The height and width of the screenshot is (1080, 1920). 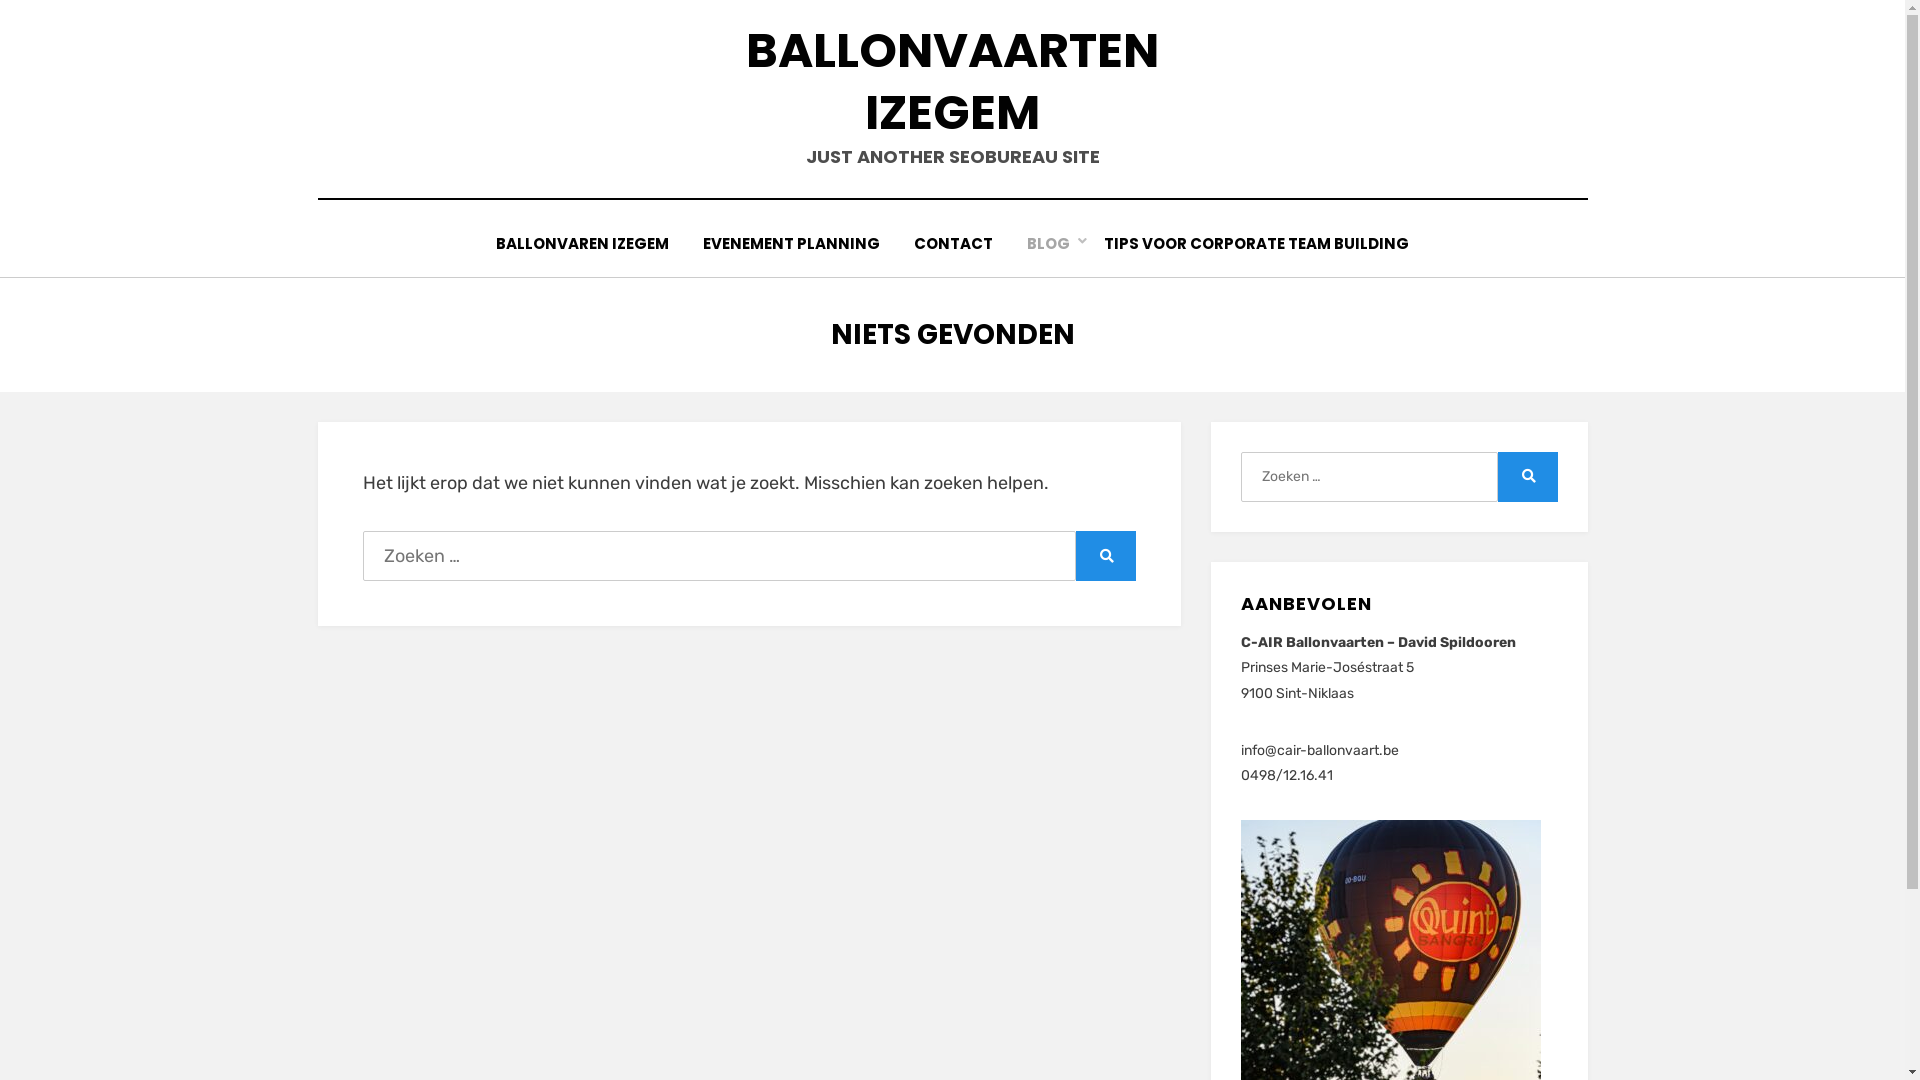 I want to click on EVENEMENT PLANNING, so click(x=792, y=244).